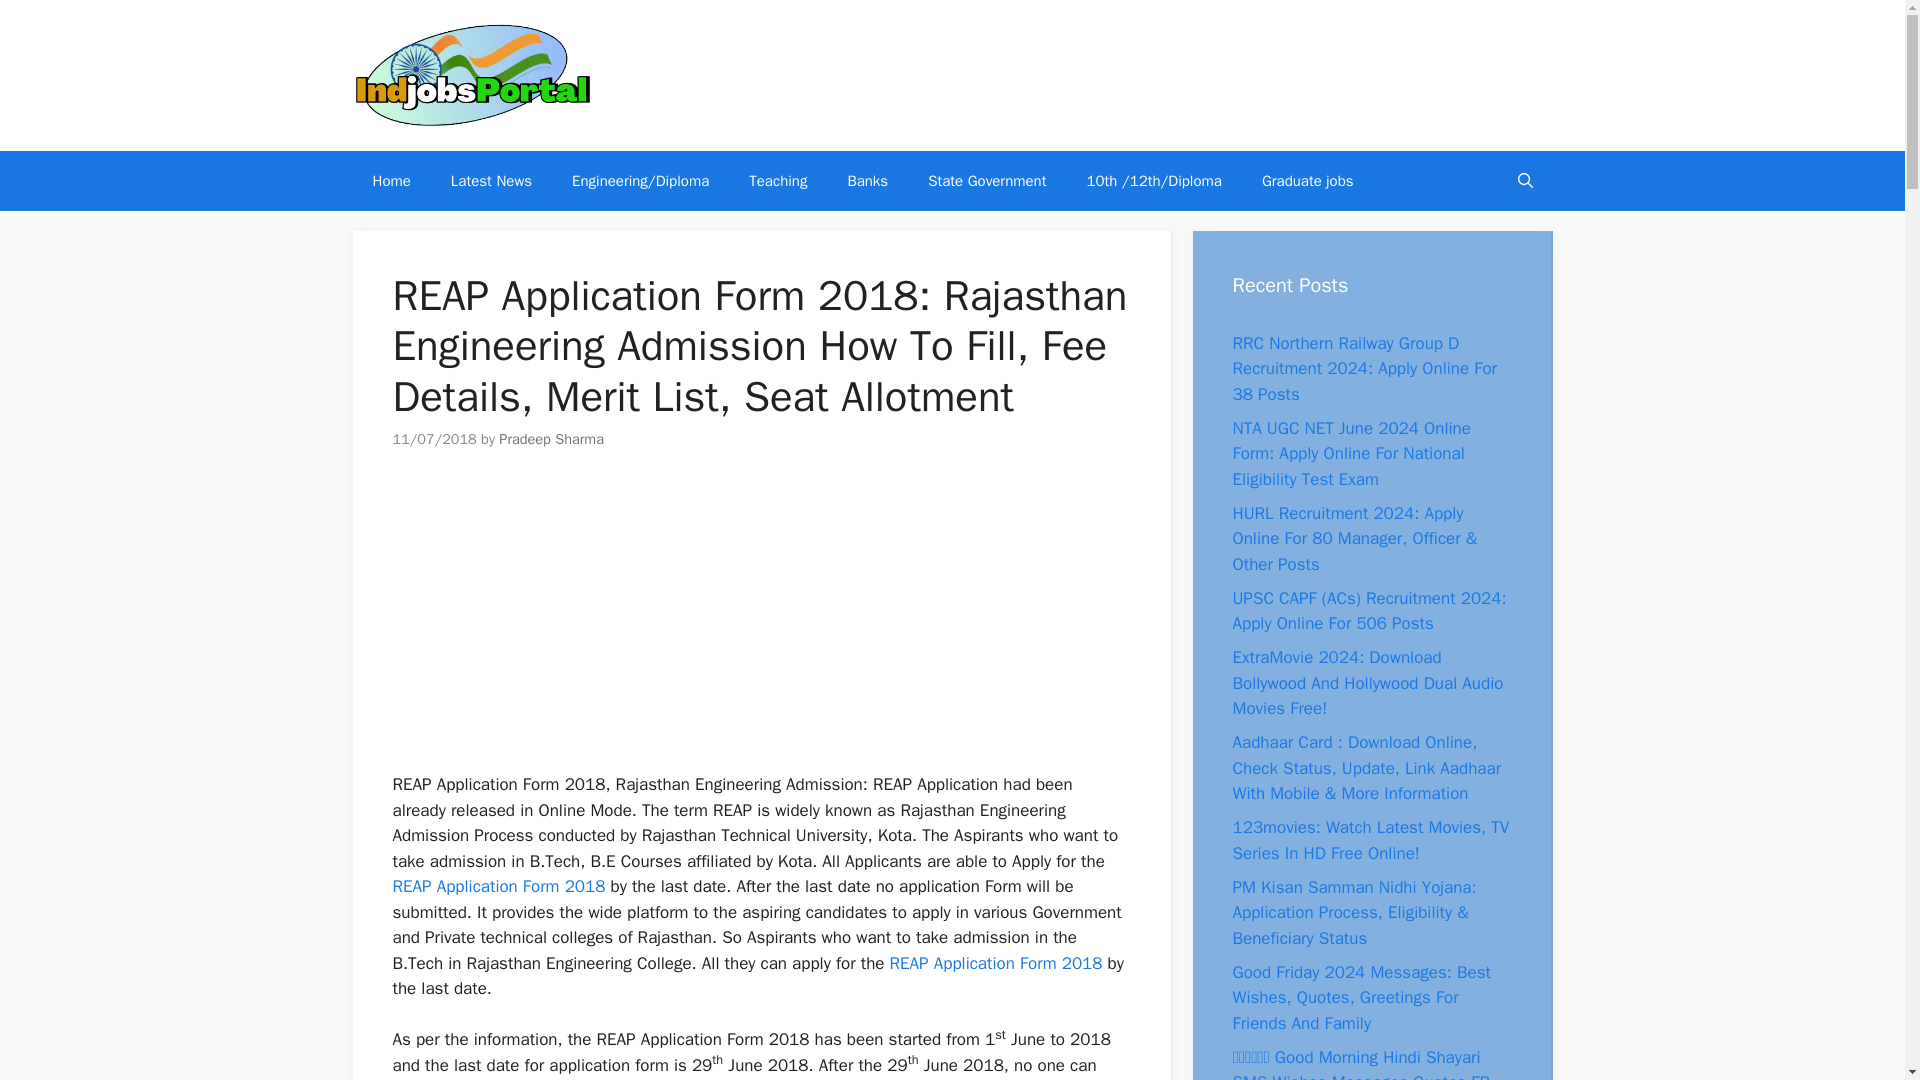 The width and height of the screenshot is (1920, 1080). What do you see at coordinates (868, 180) in the screenshot?
I see `Banks` at bounding box center [868, 180].